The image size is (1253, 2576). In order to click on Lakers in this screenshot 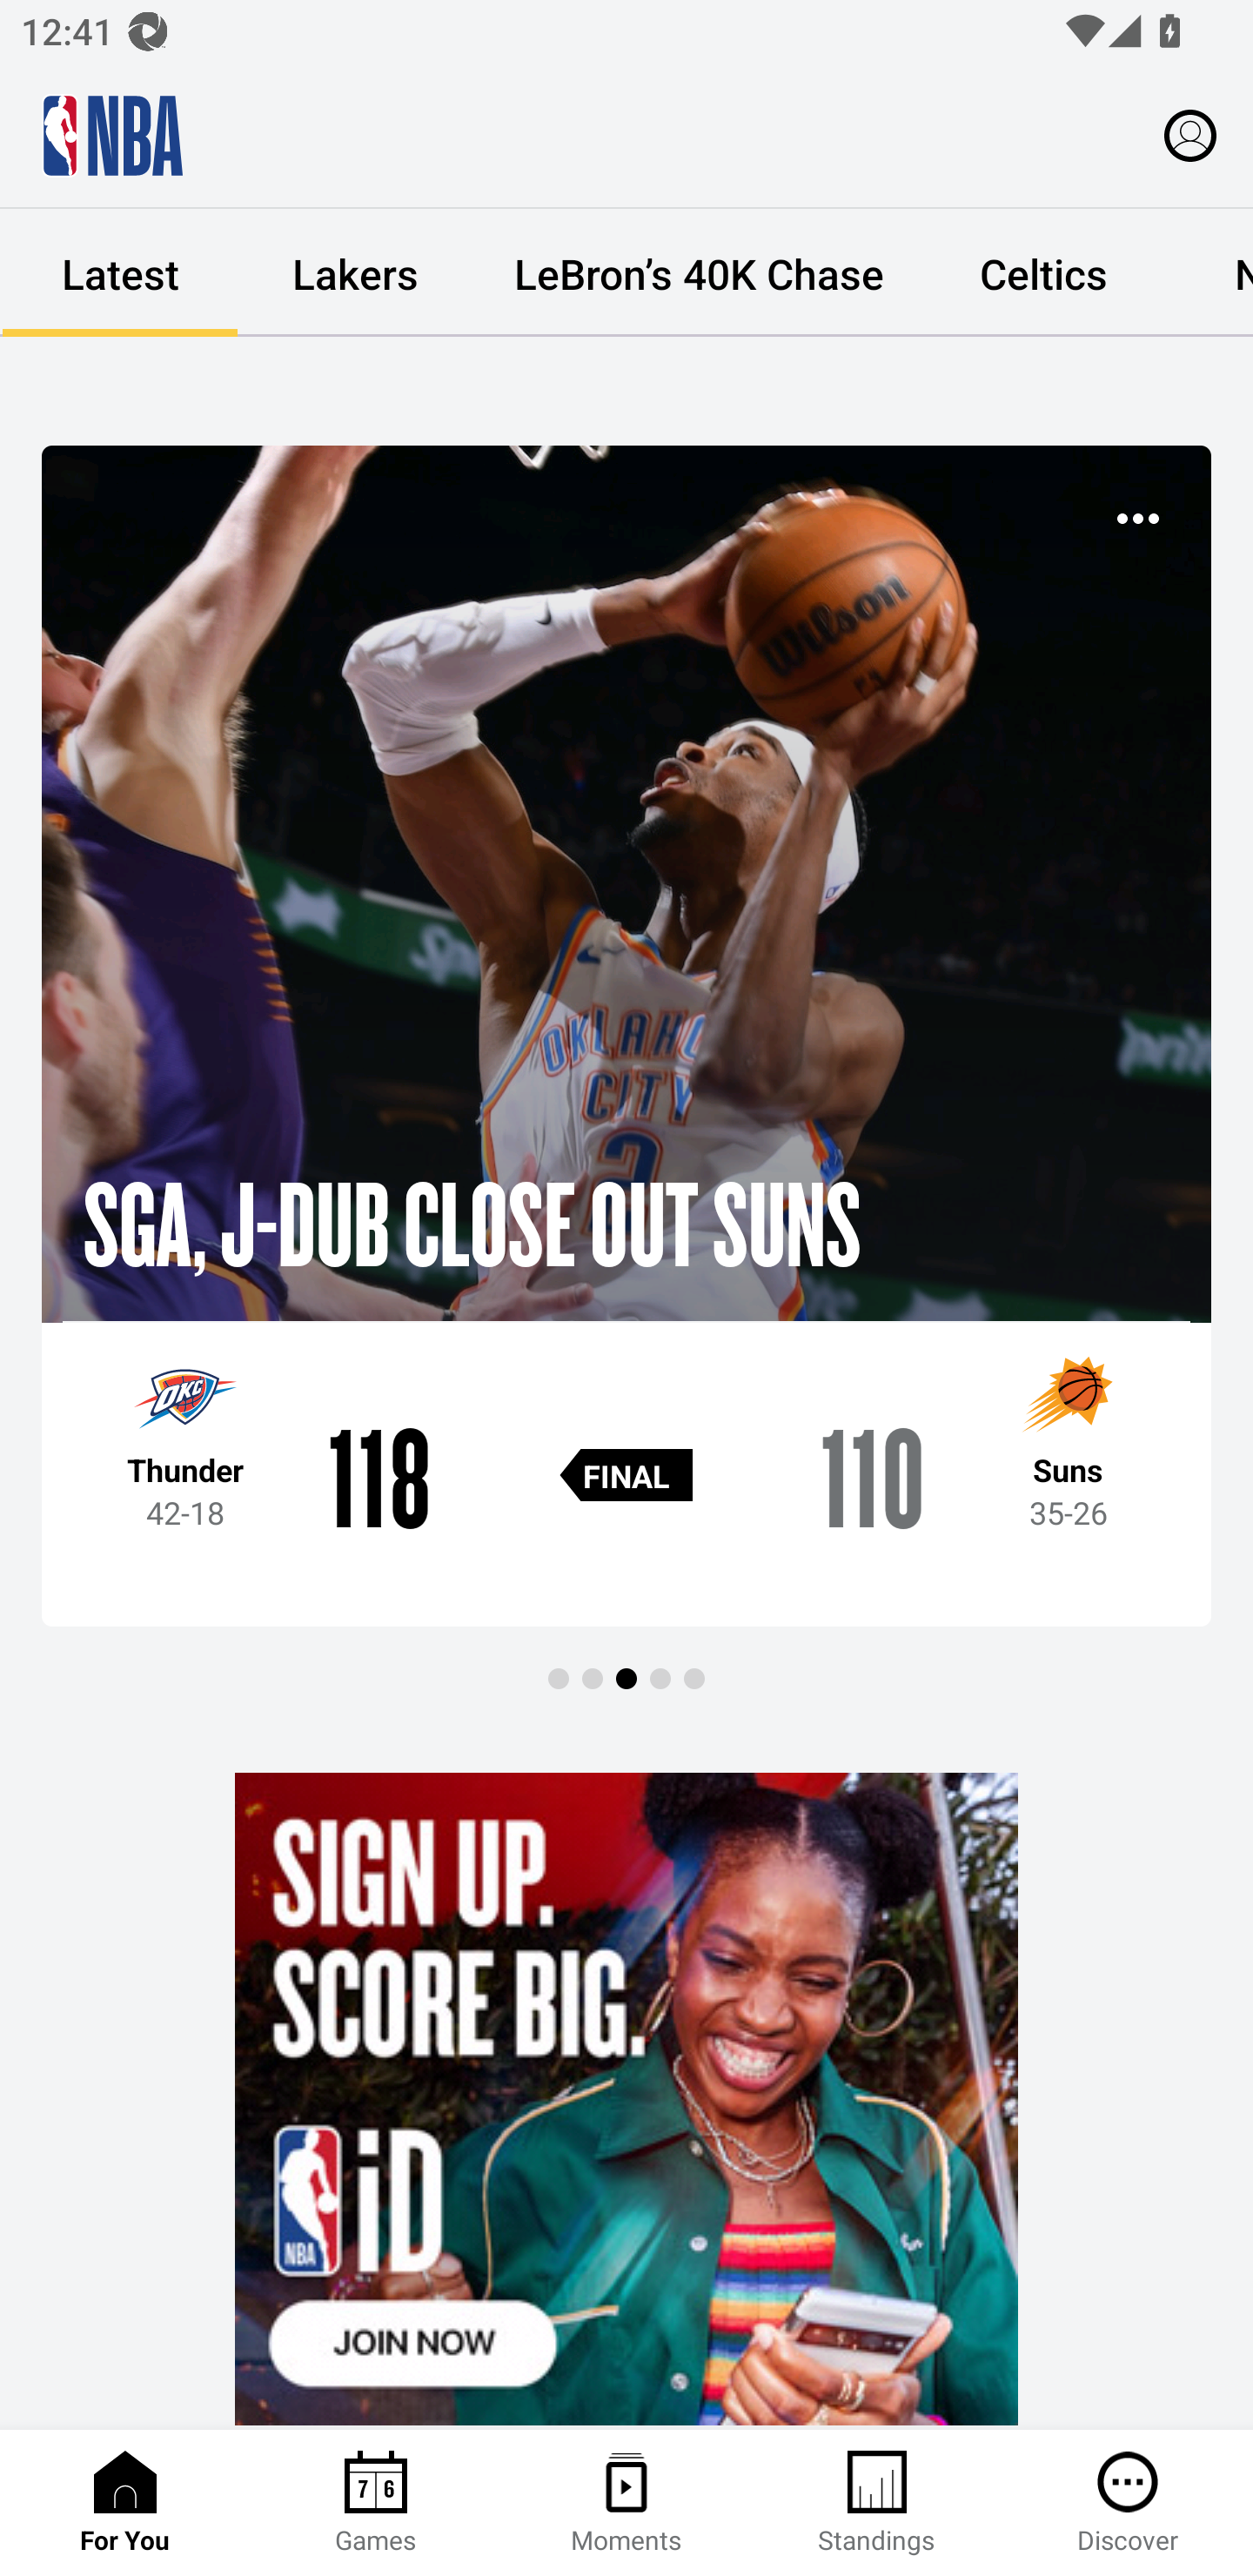, I will do `click(355, 273)`.